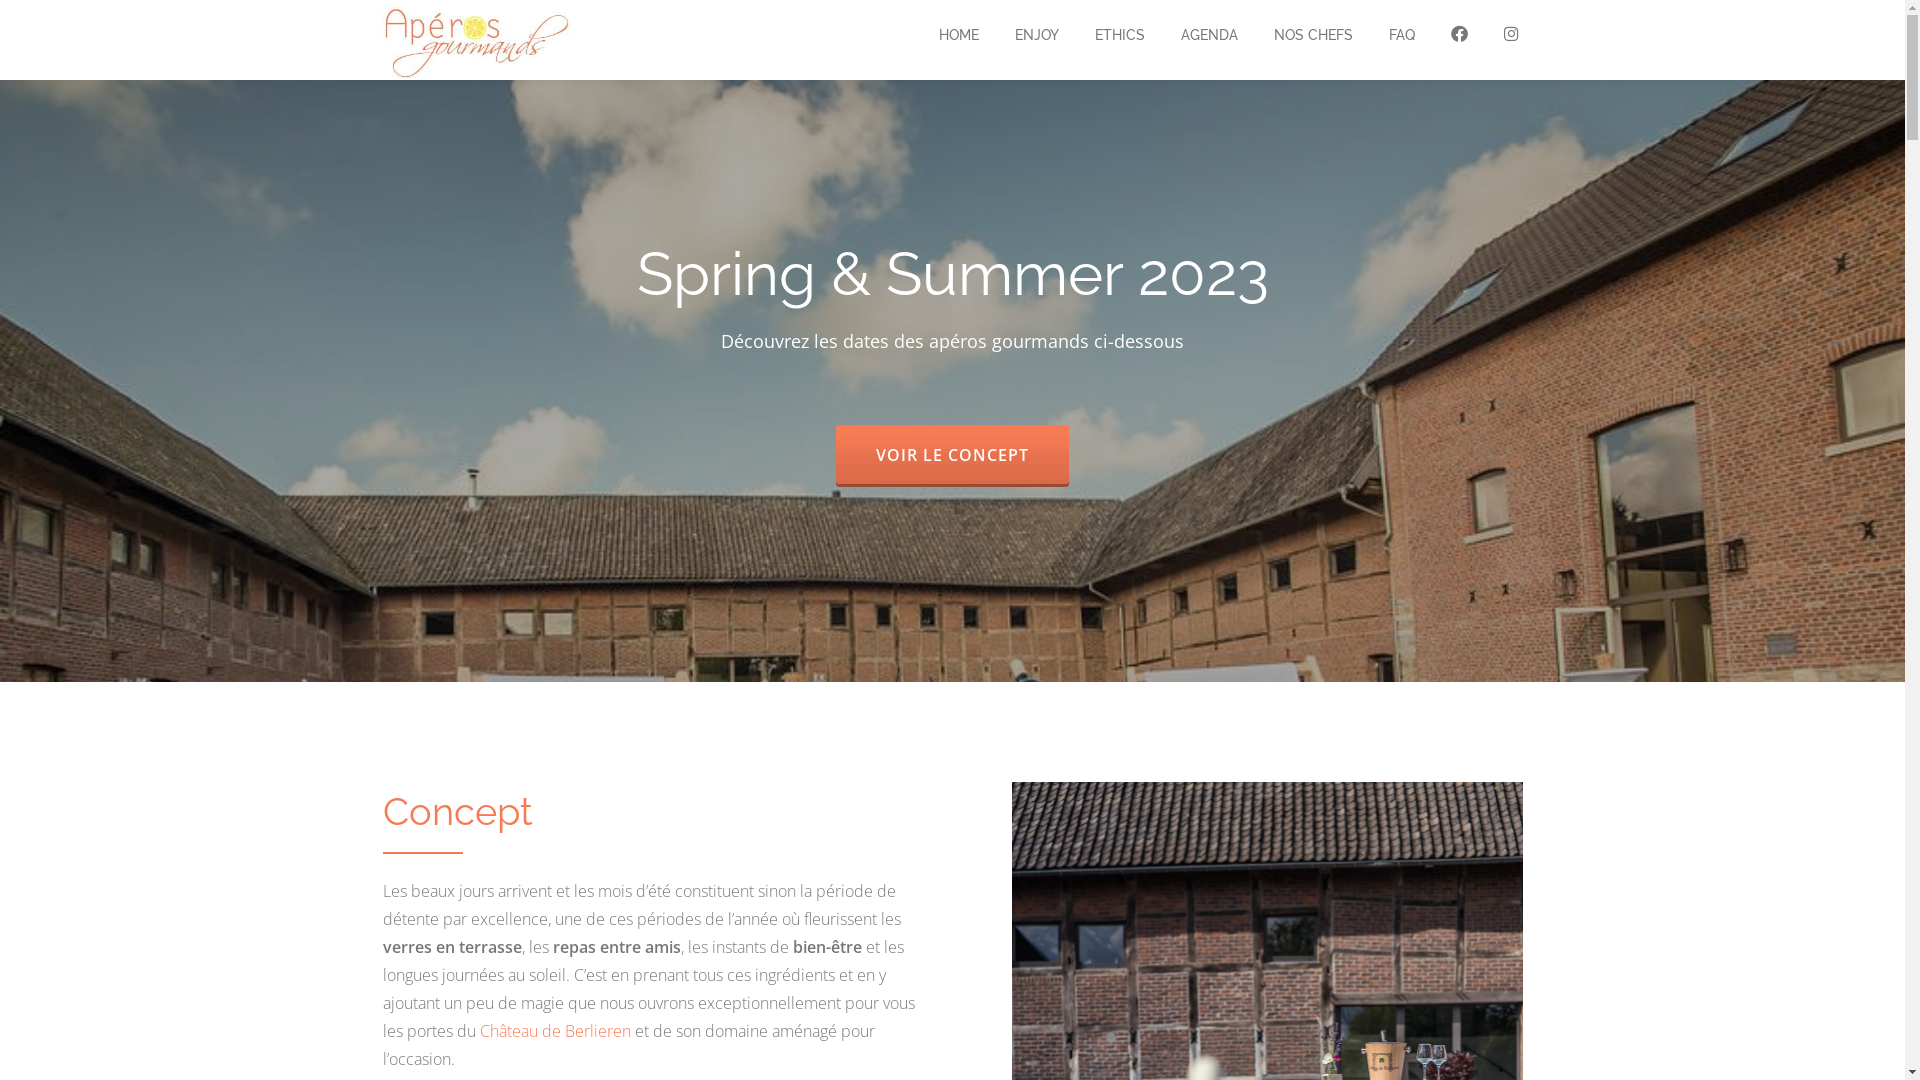 The width and height of the screenshot is (1920, 1080). I want to click on FACEBOOK, so click(1458, 35).